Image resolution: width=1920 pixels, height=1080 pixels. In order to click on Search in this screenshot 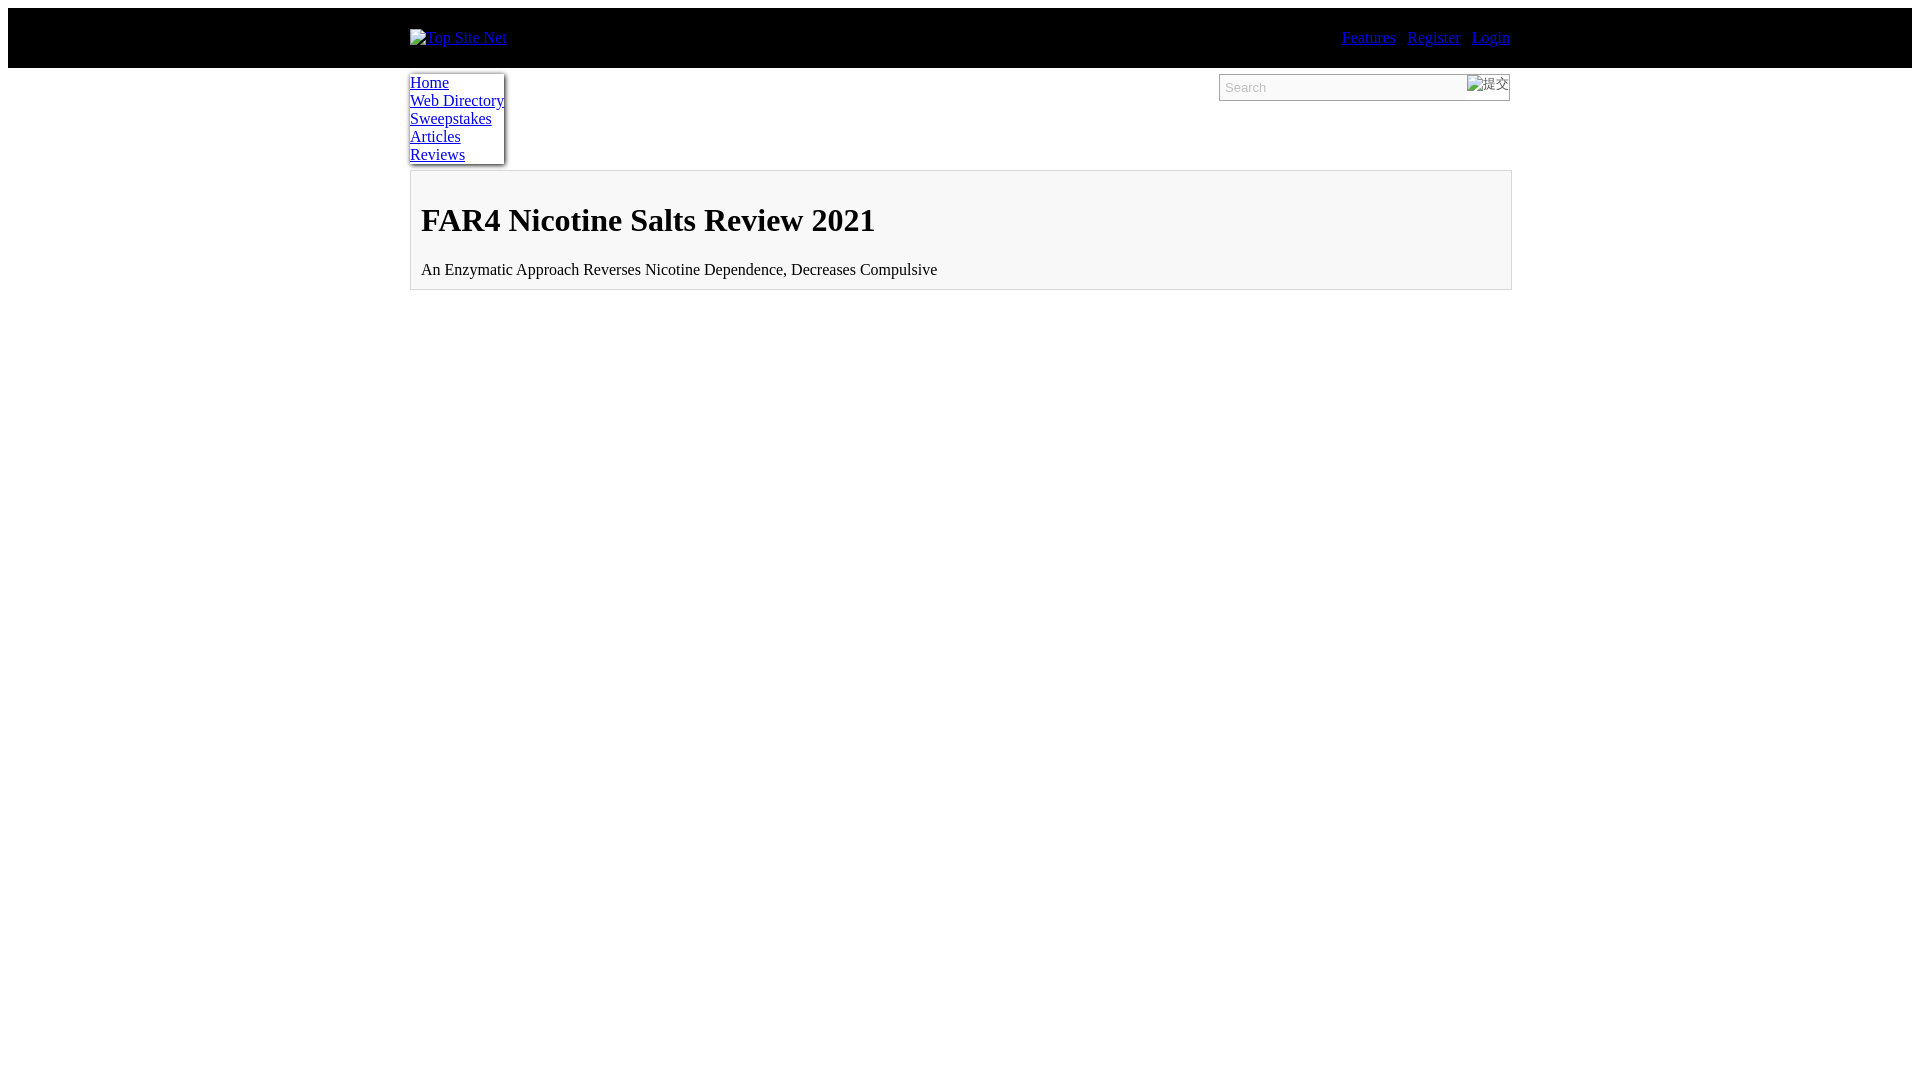, I will do `click(1342, 88)`.